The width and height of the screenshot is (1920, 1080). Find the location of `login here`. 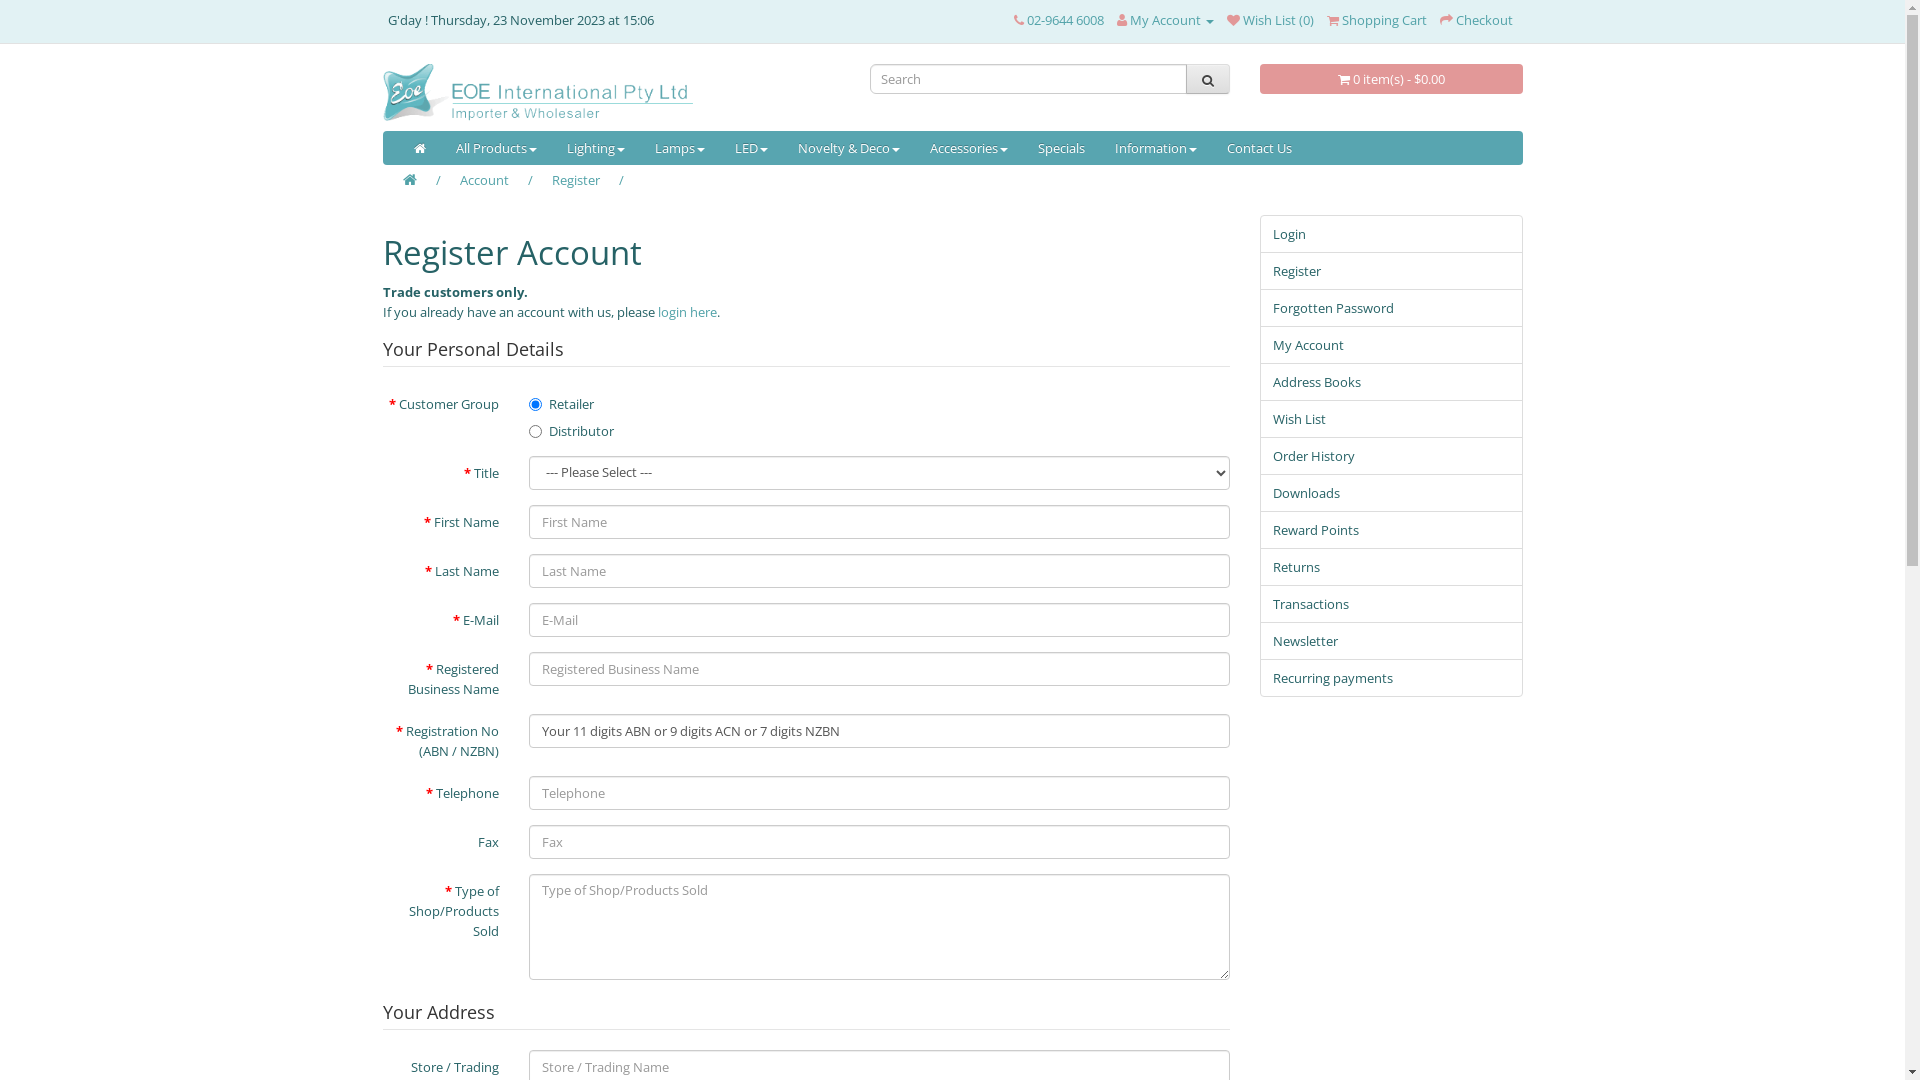

login here is located at coordinates (688, 312).